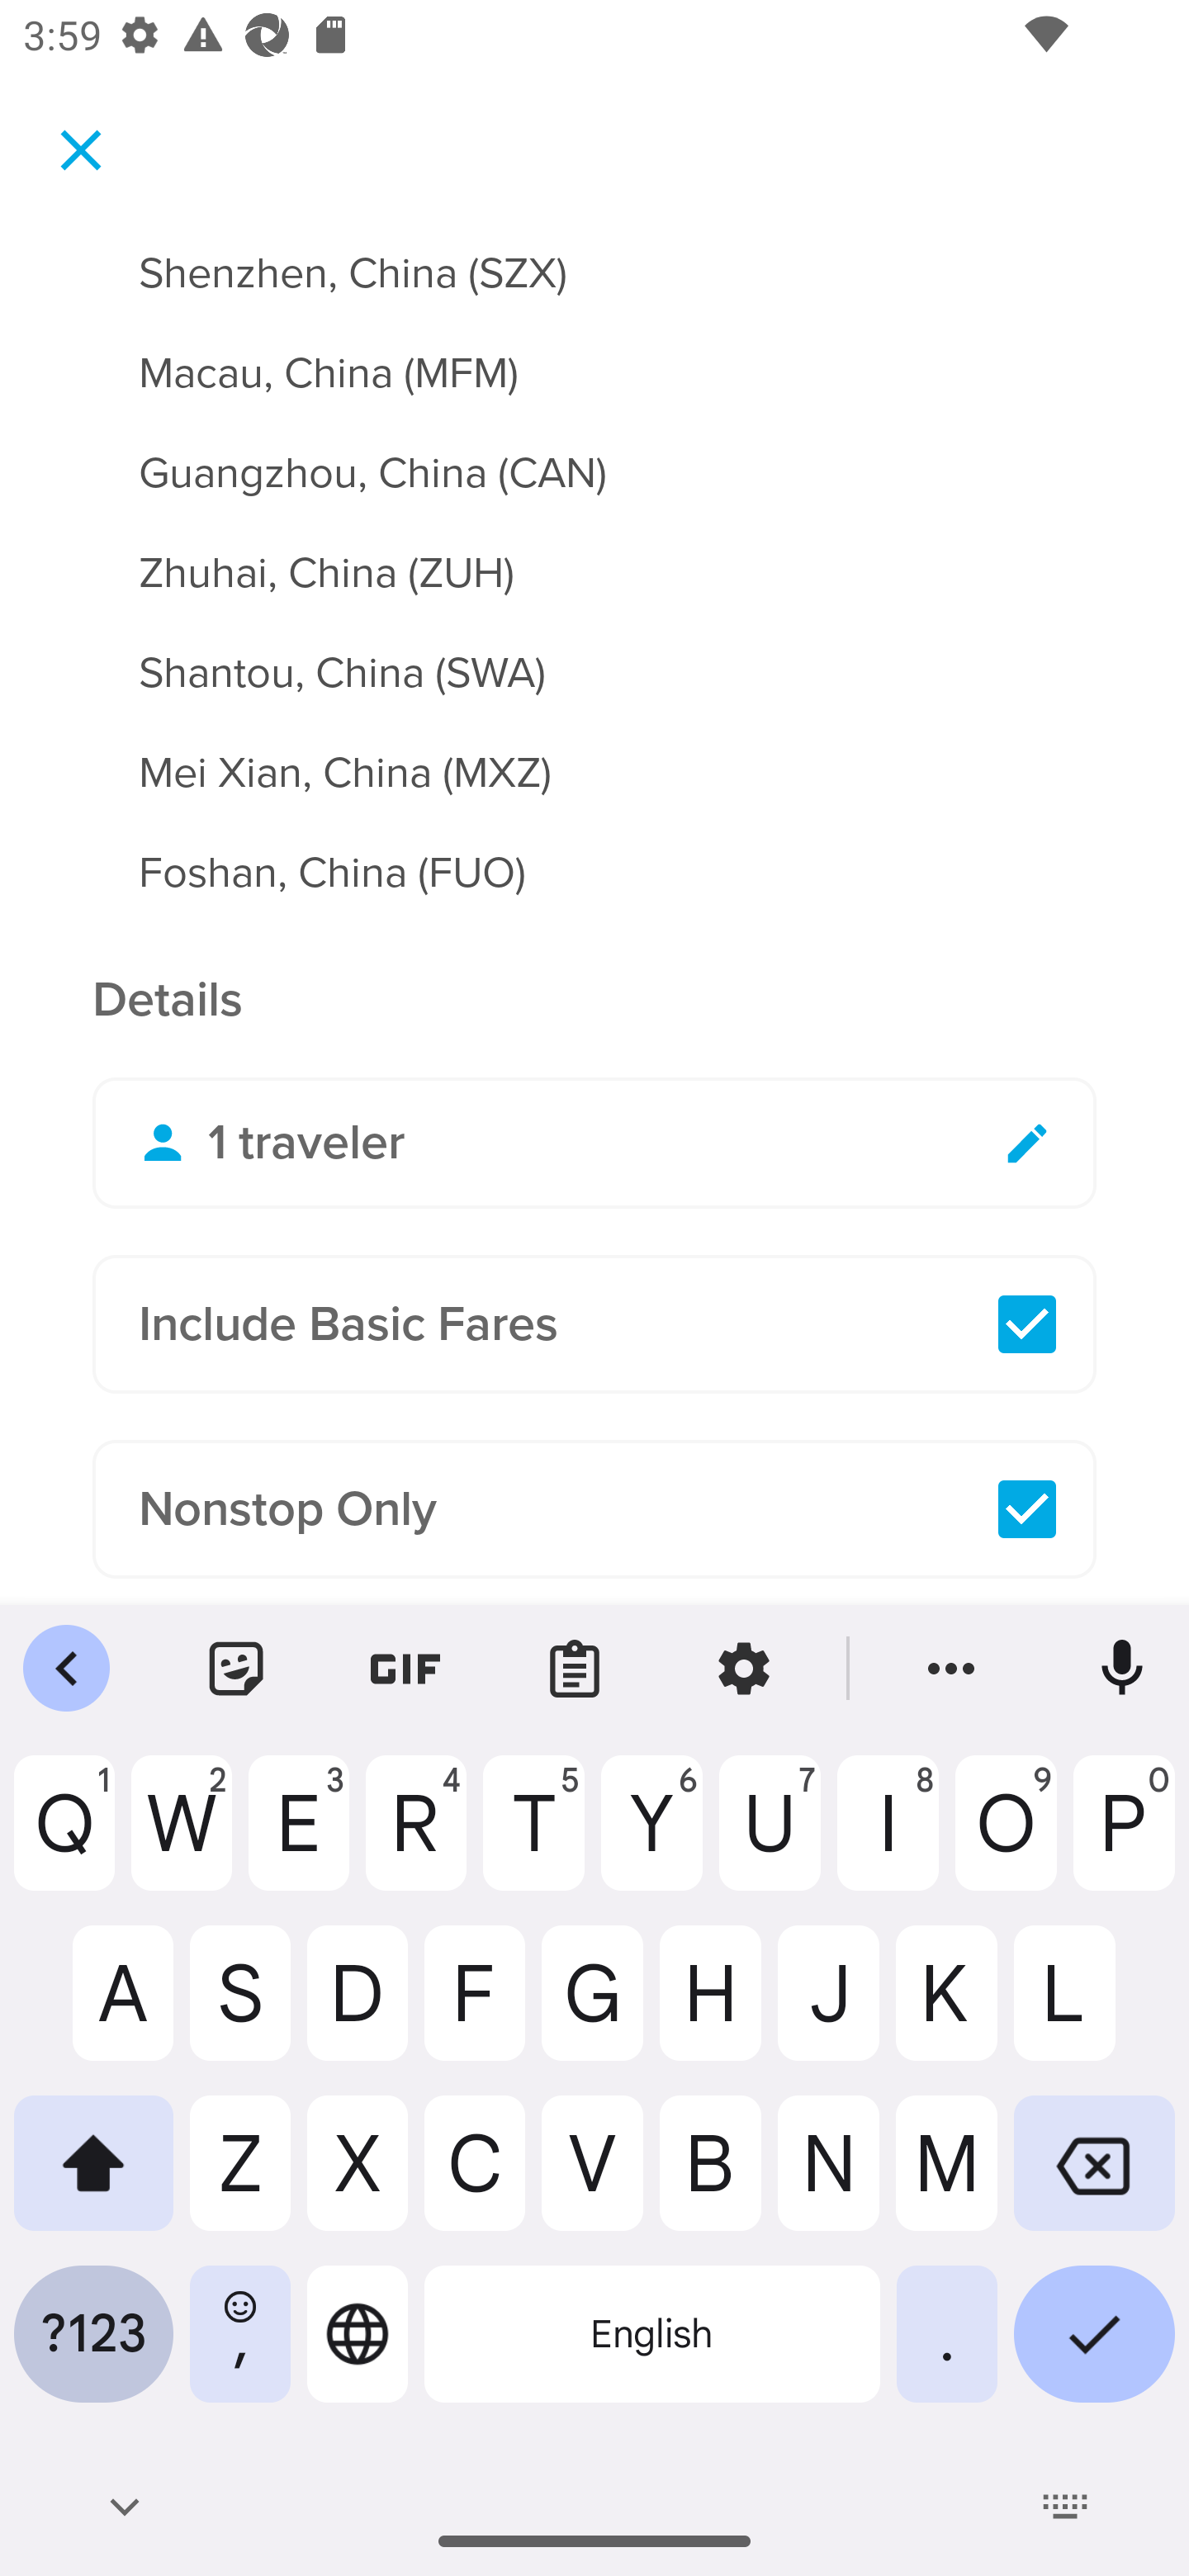 The height and width of the screenshot is (2576, 1189). Describe the element at coordinates (594, 353) in the screenshot. I see `Macau, China (MFM)` at that location.